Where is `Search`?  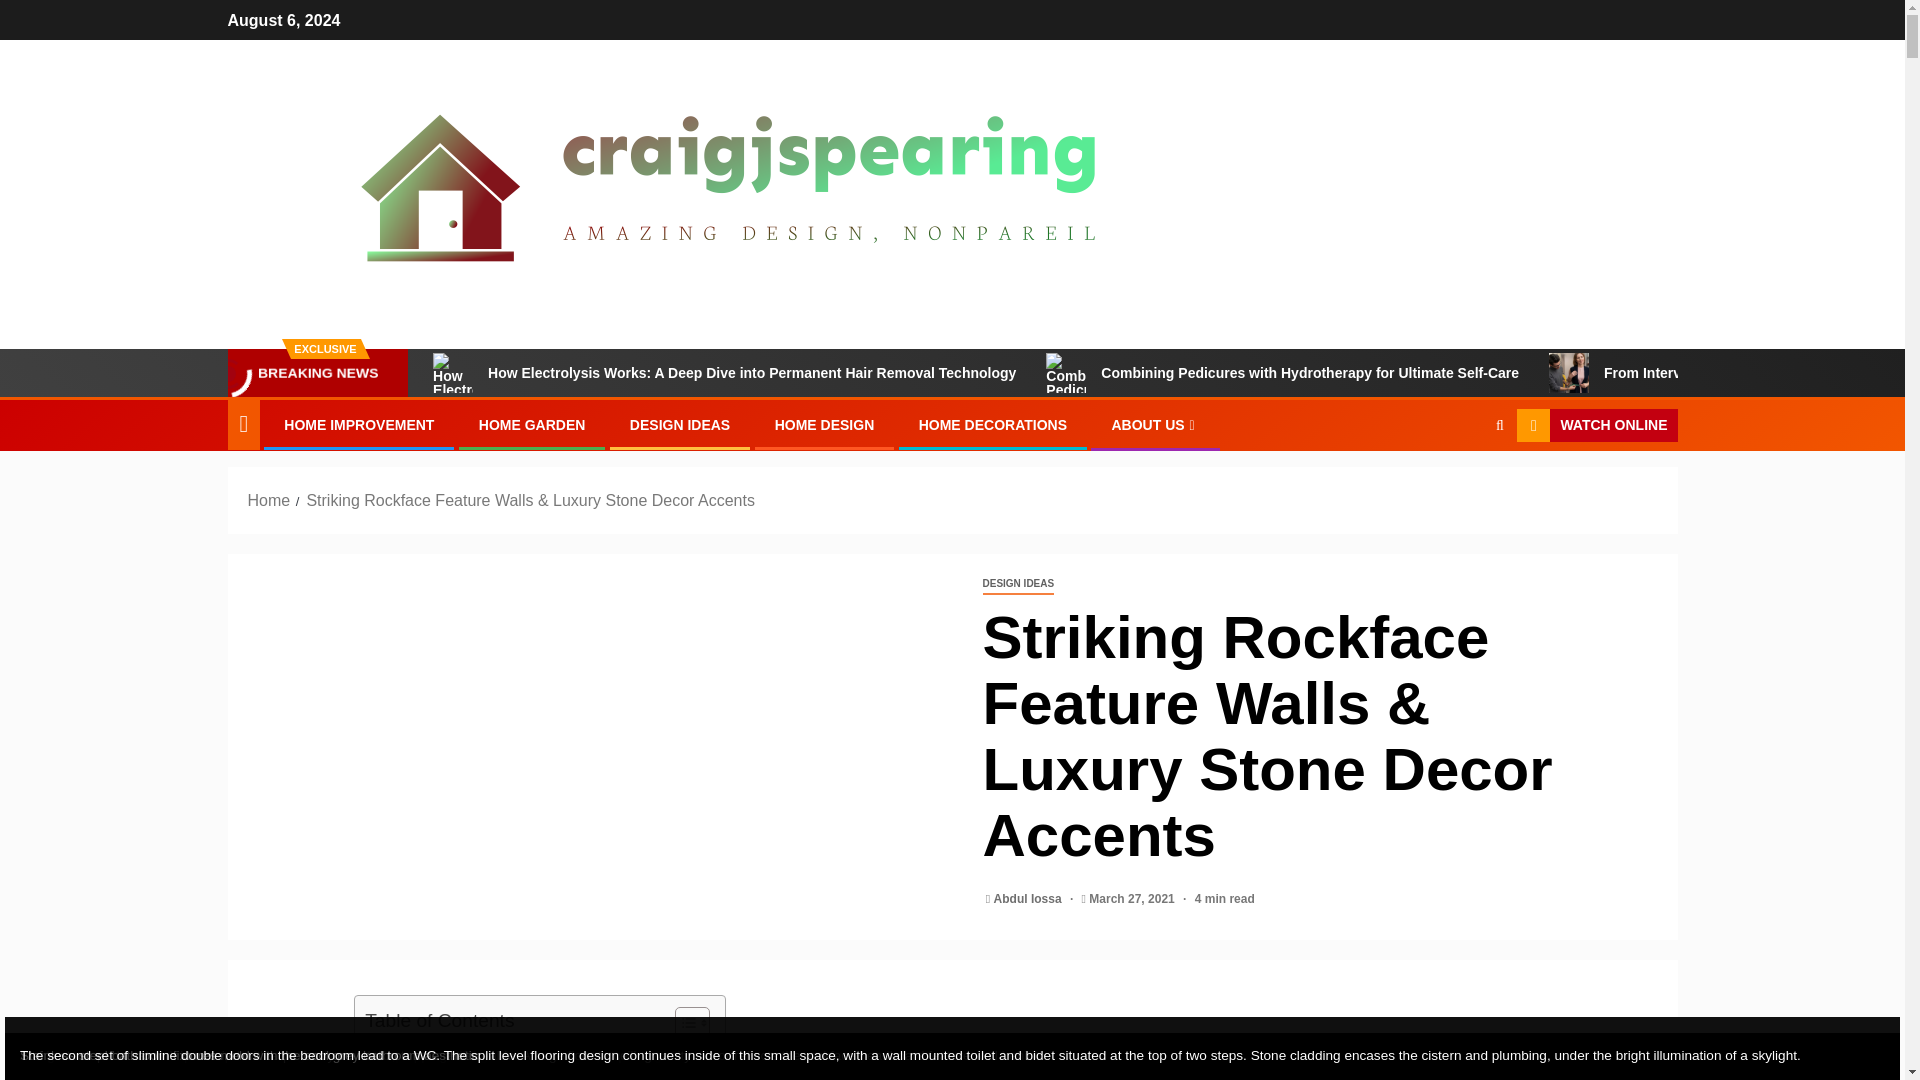 Search is located at coordinates (1460, 486).